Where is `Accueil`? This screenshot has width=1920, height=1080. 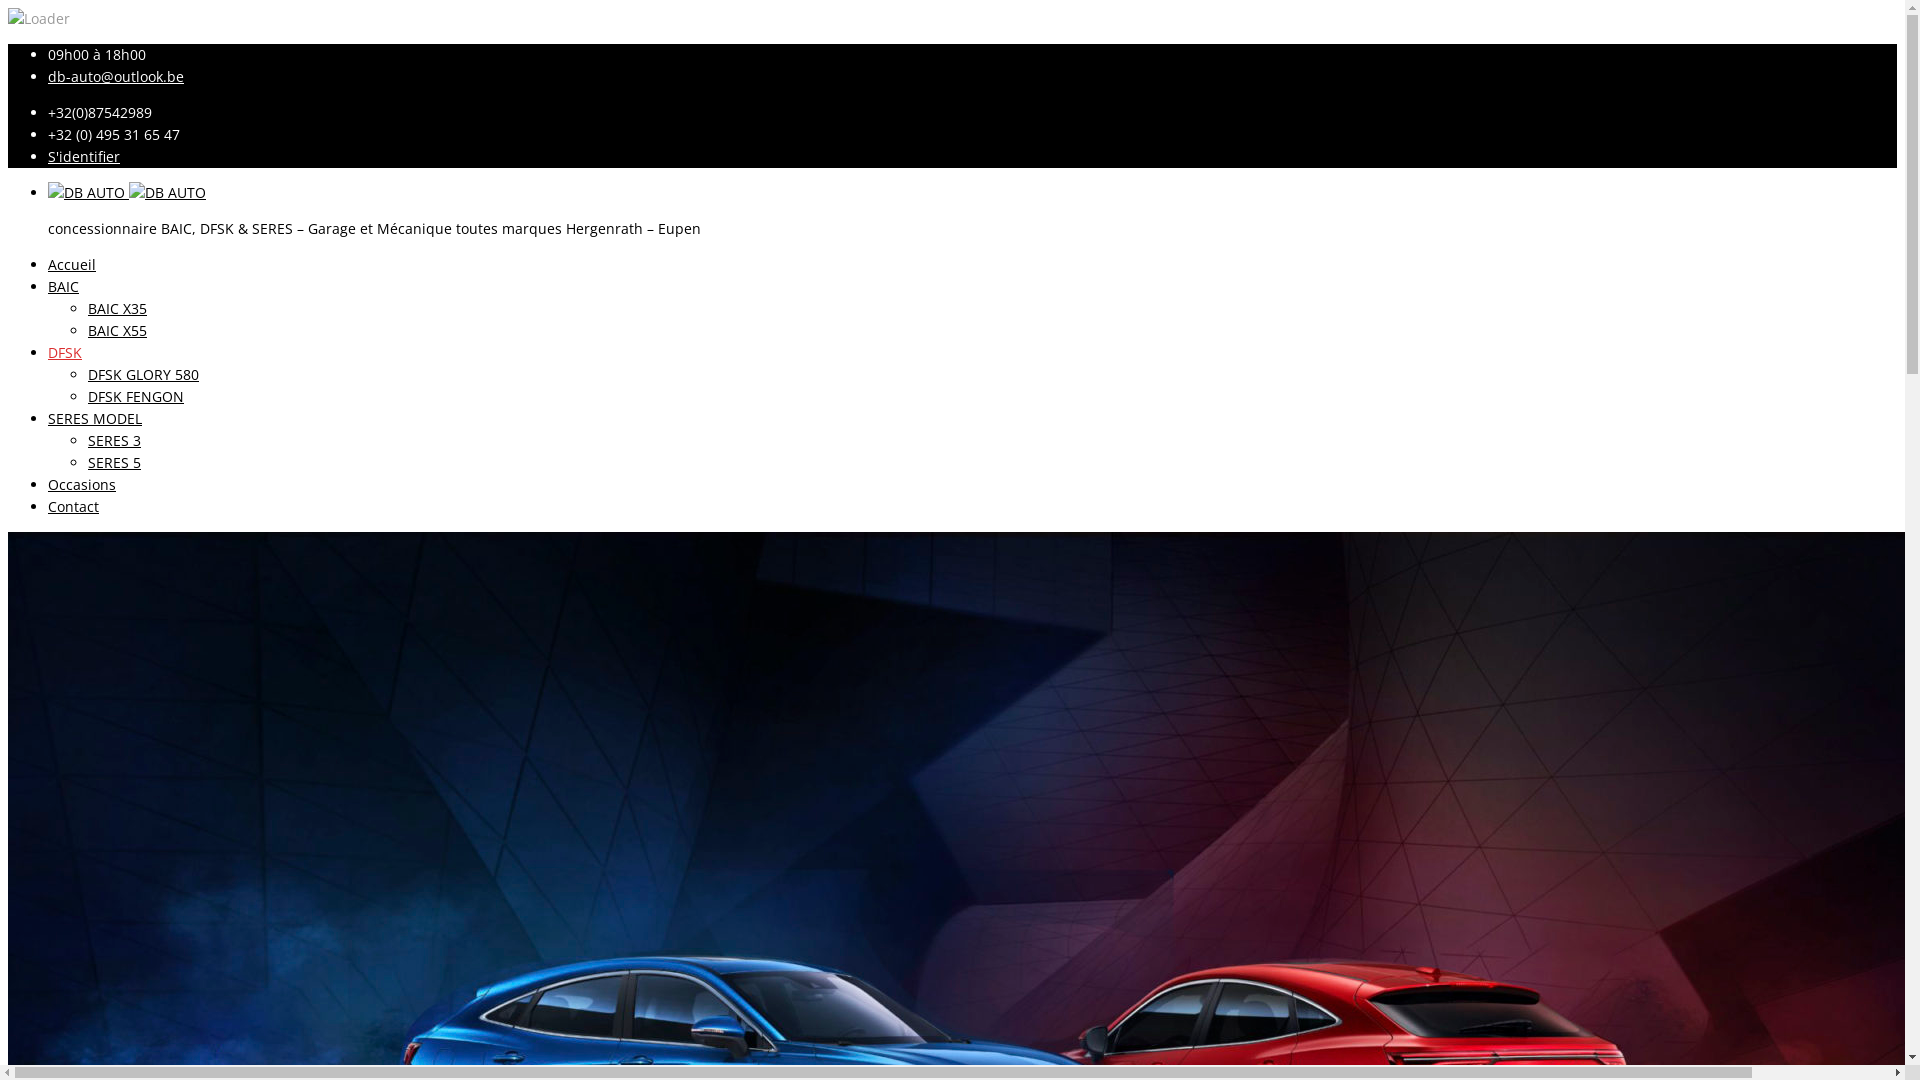 Accueil is located at coordinates (72, 264).